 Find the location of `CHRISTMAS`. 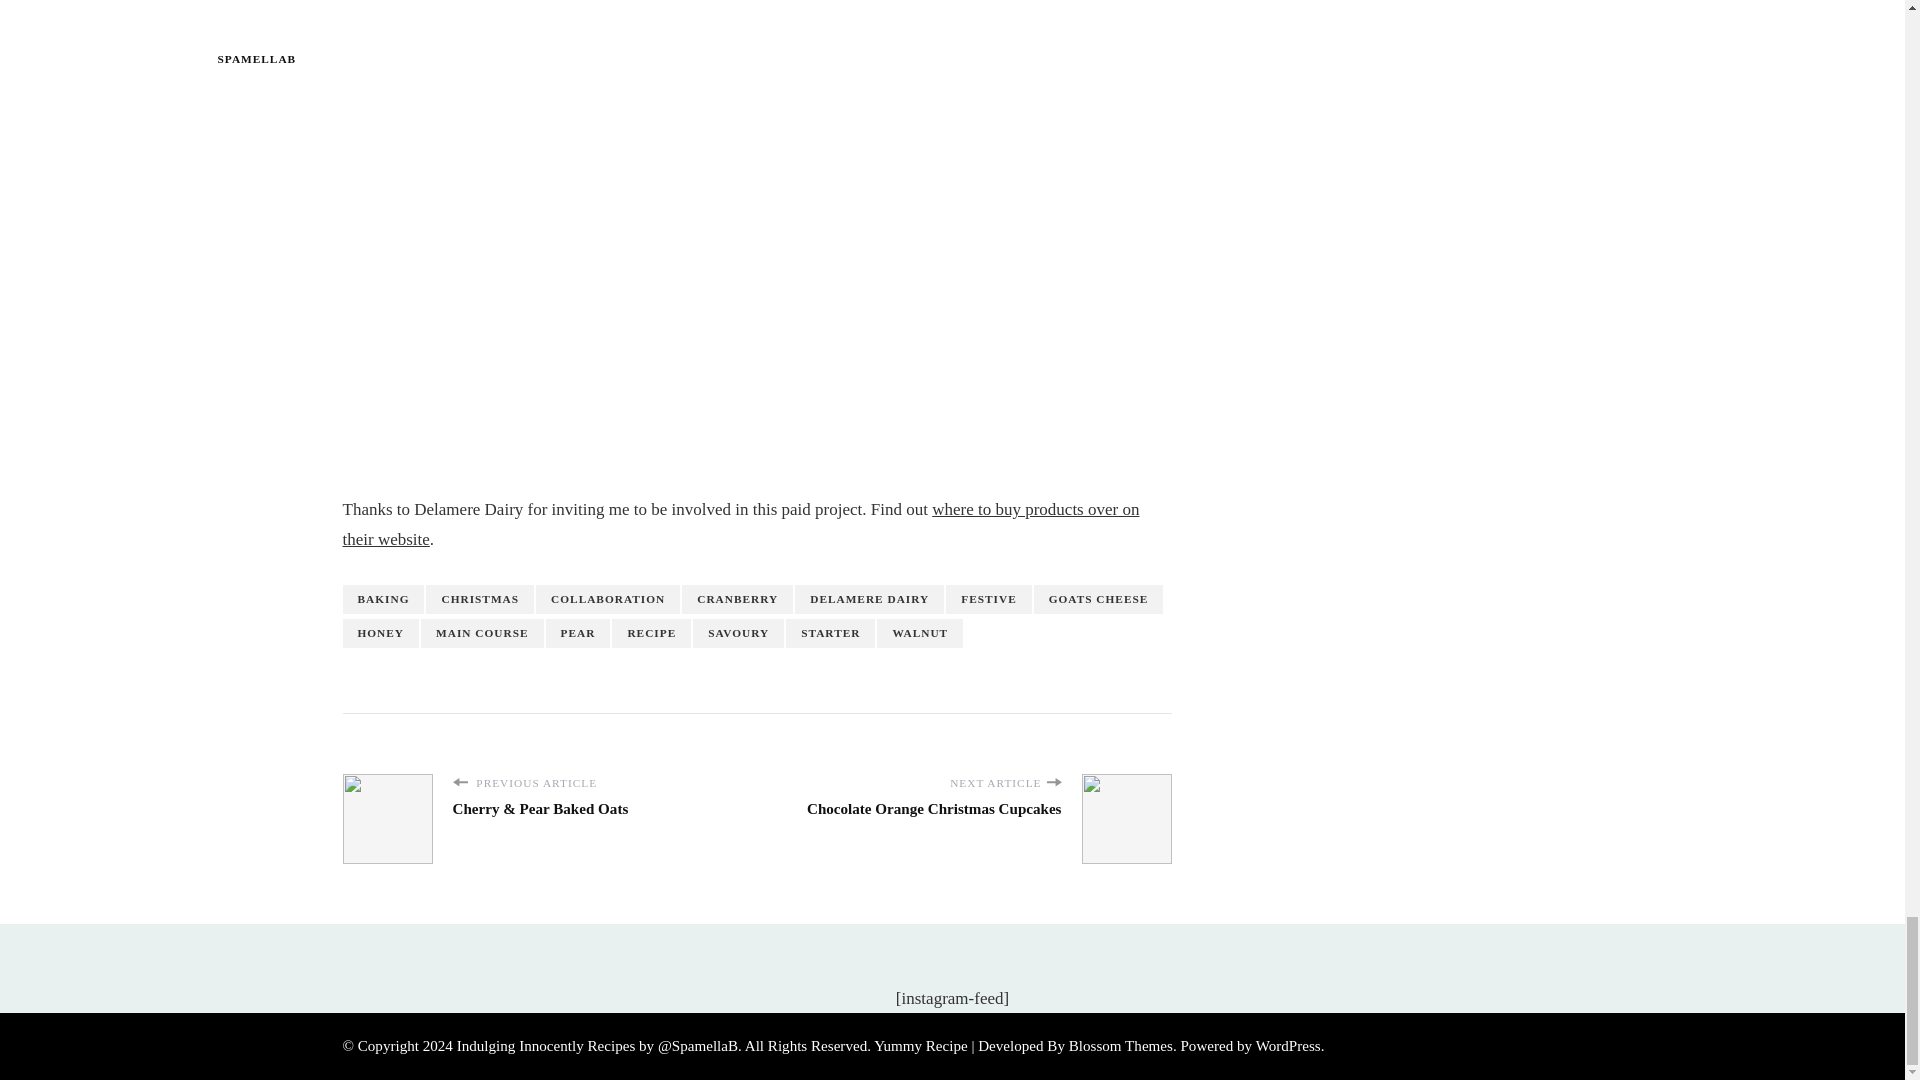

CHRISTMAS is located at coordinates (480, 600).